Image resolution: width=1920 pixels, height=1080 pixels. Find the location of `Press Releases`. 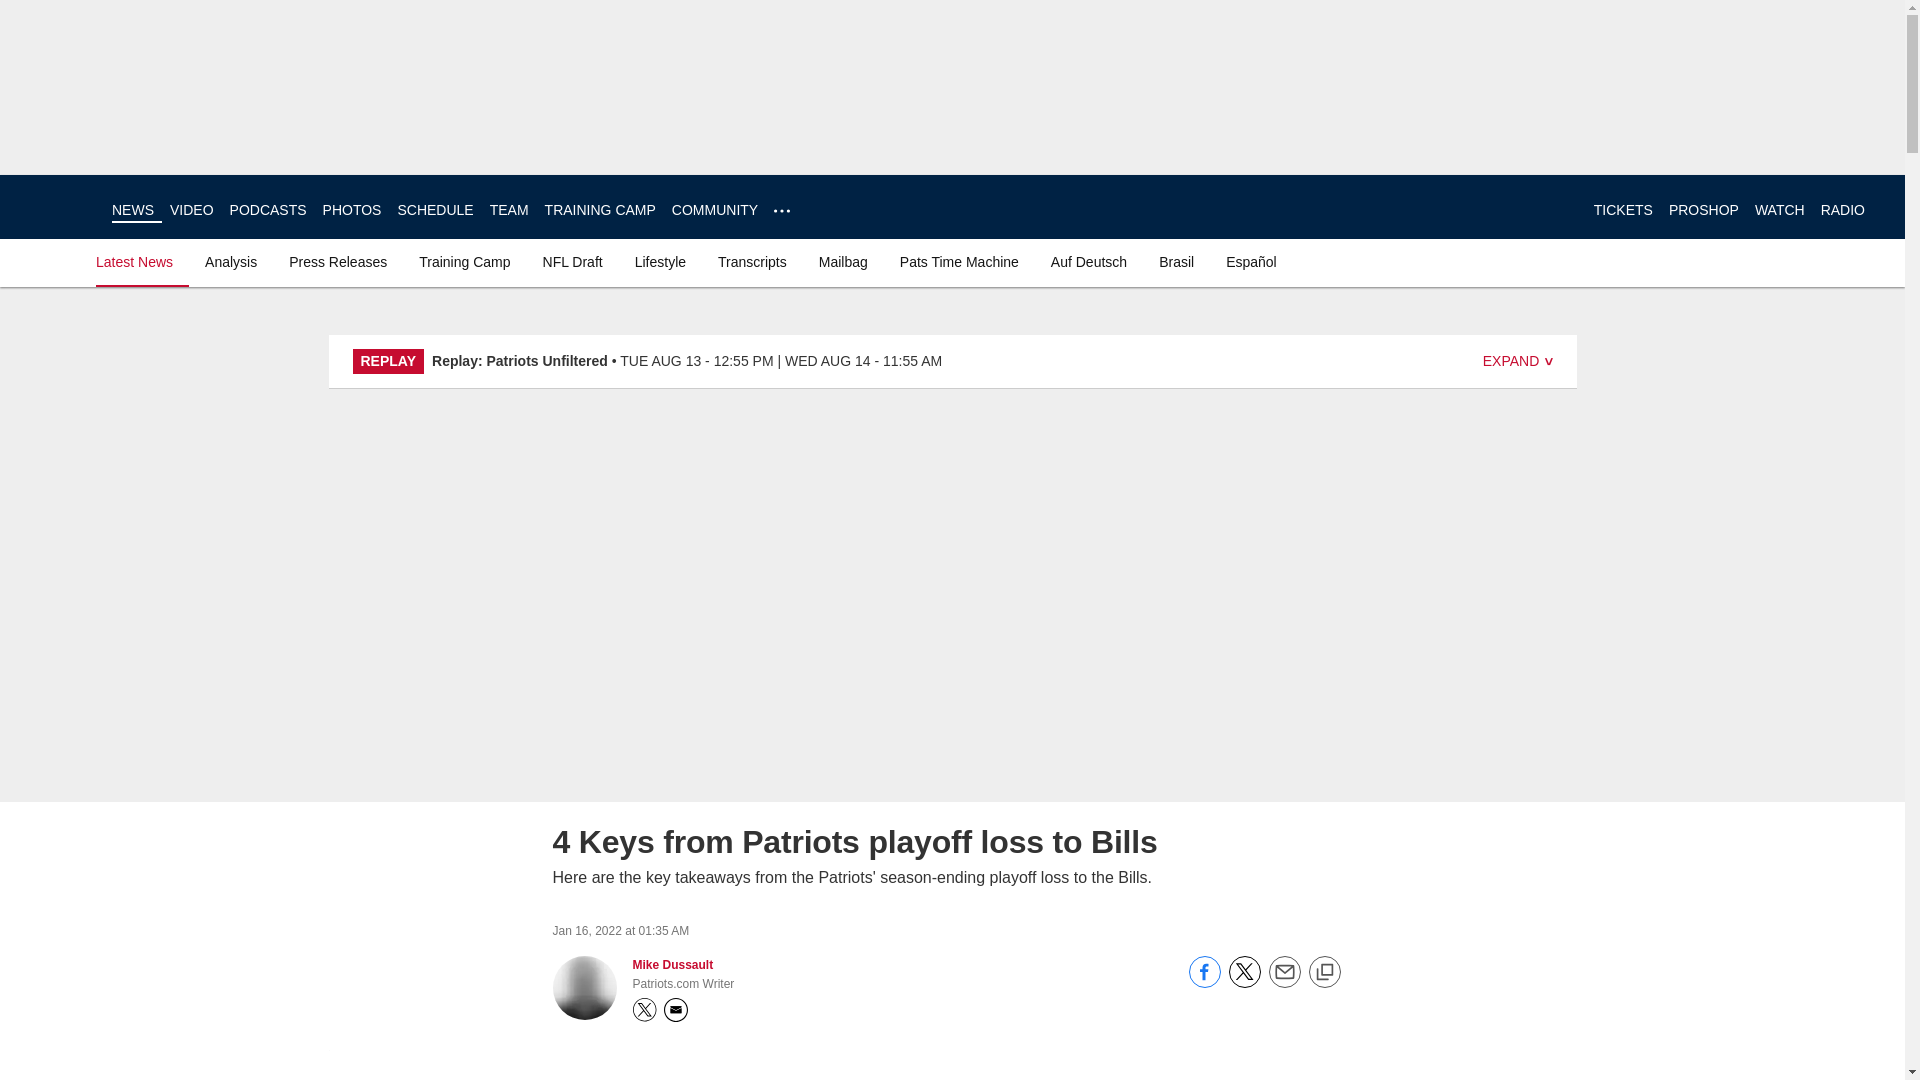

Press Releases is located at coordinates (338, 262).